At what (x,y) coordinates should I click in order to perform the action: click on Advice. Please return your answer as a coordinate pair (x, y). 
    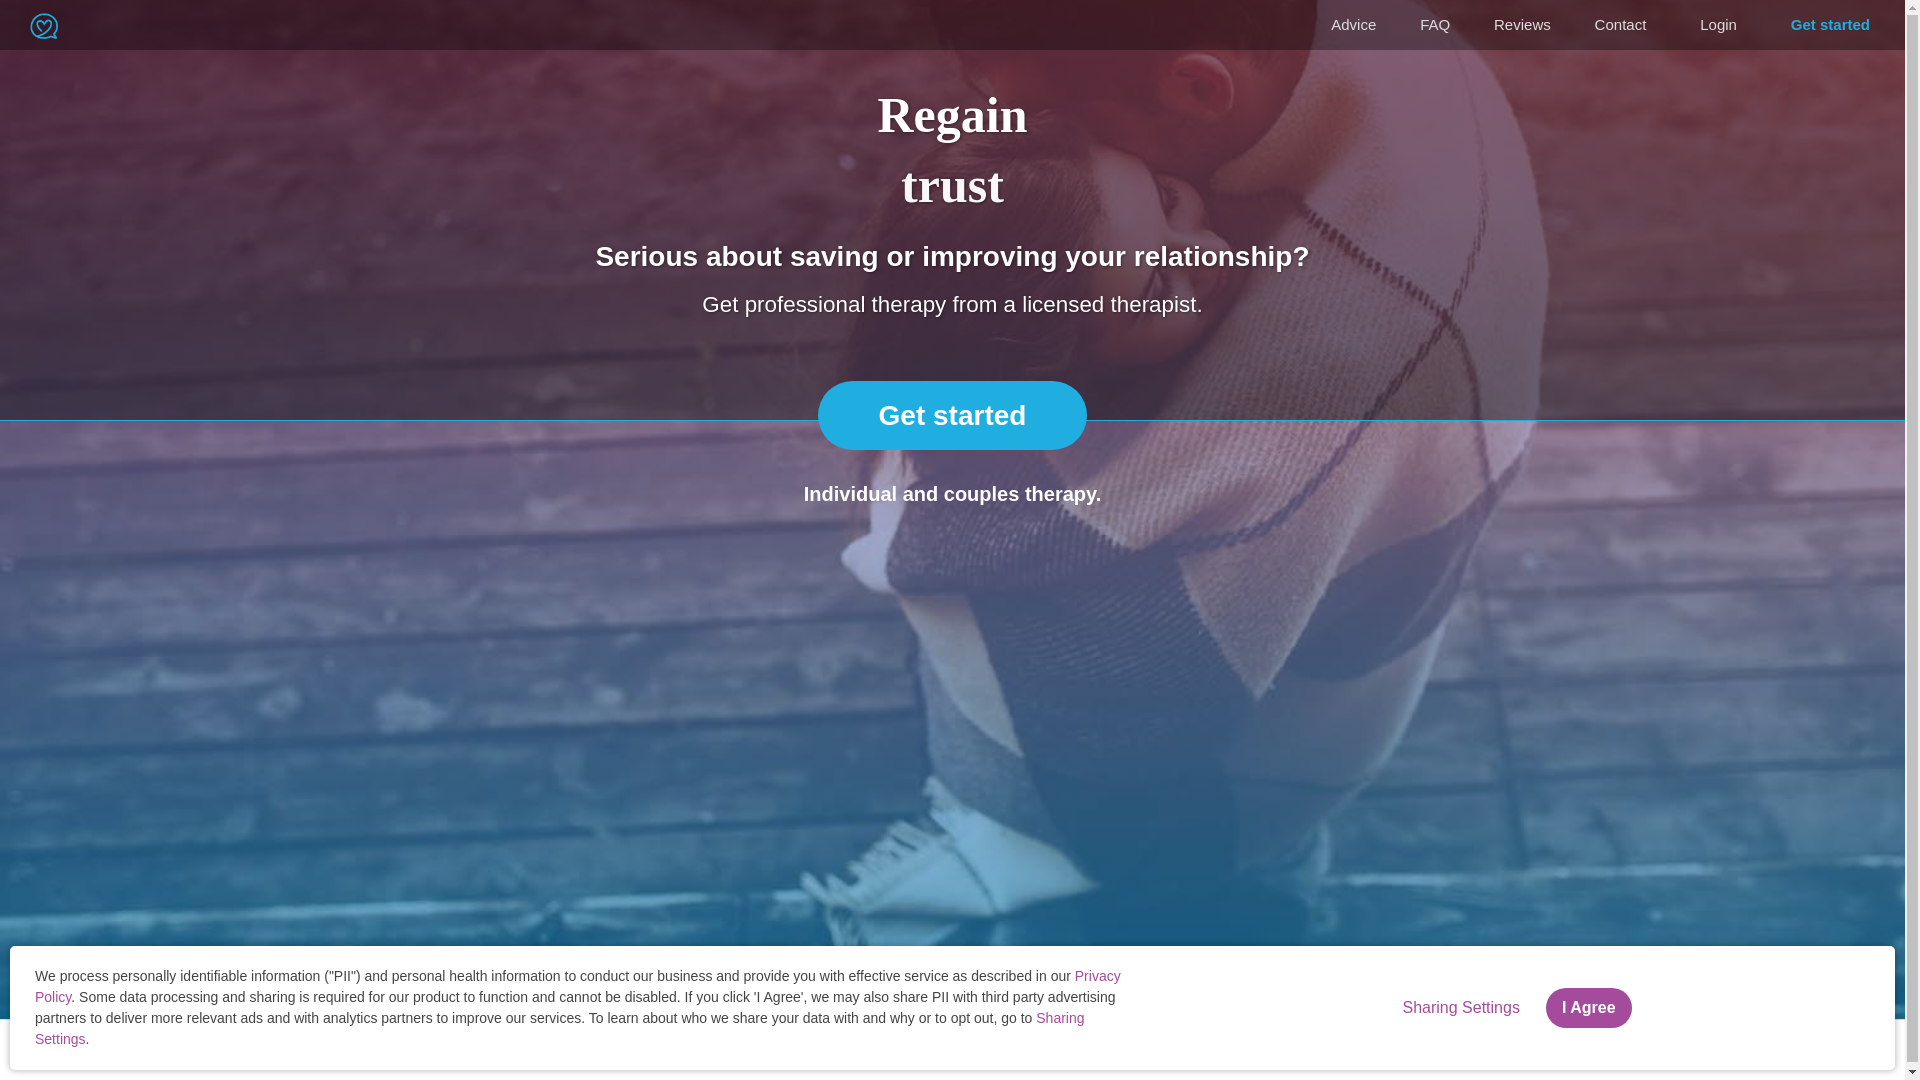
    Looking at the image, I should click on (1353, 25).